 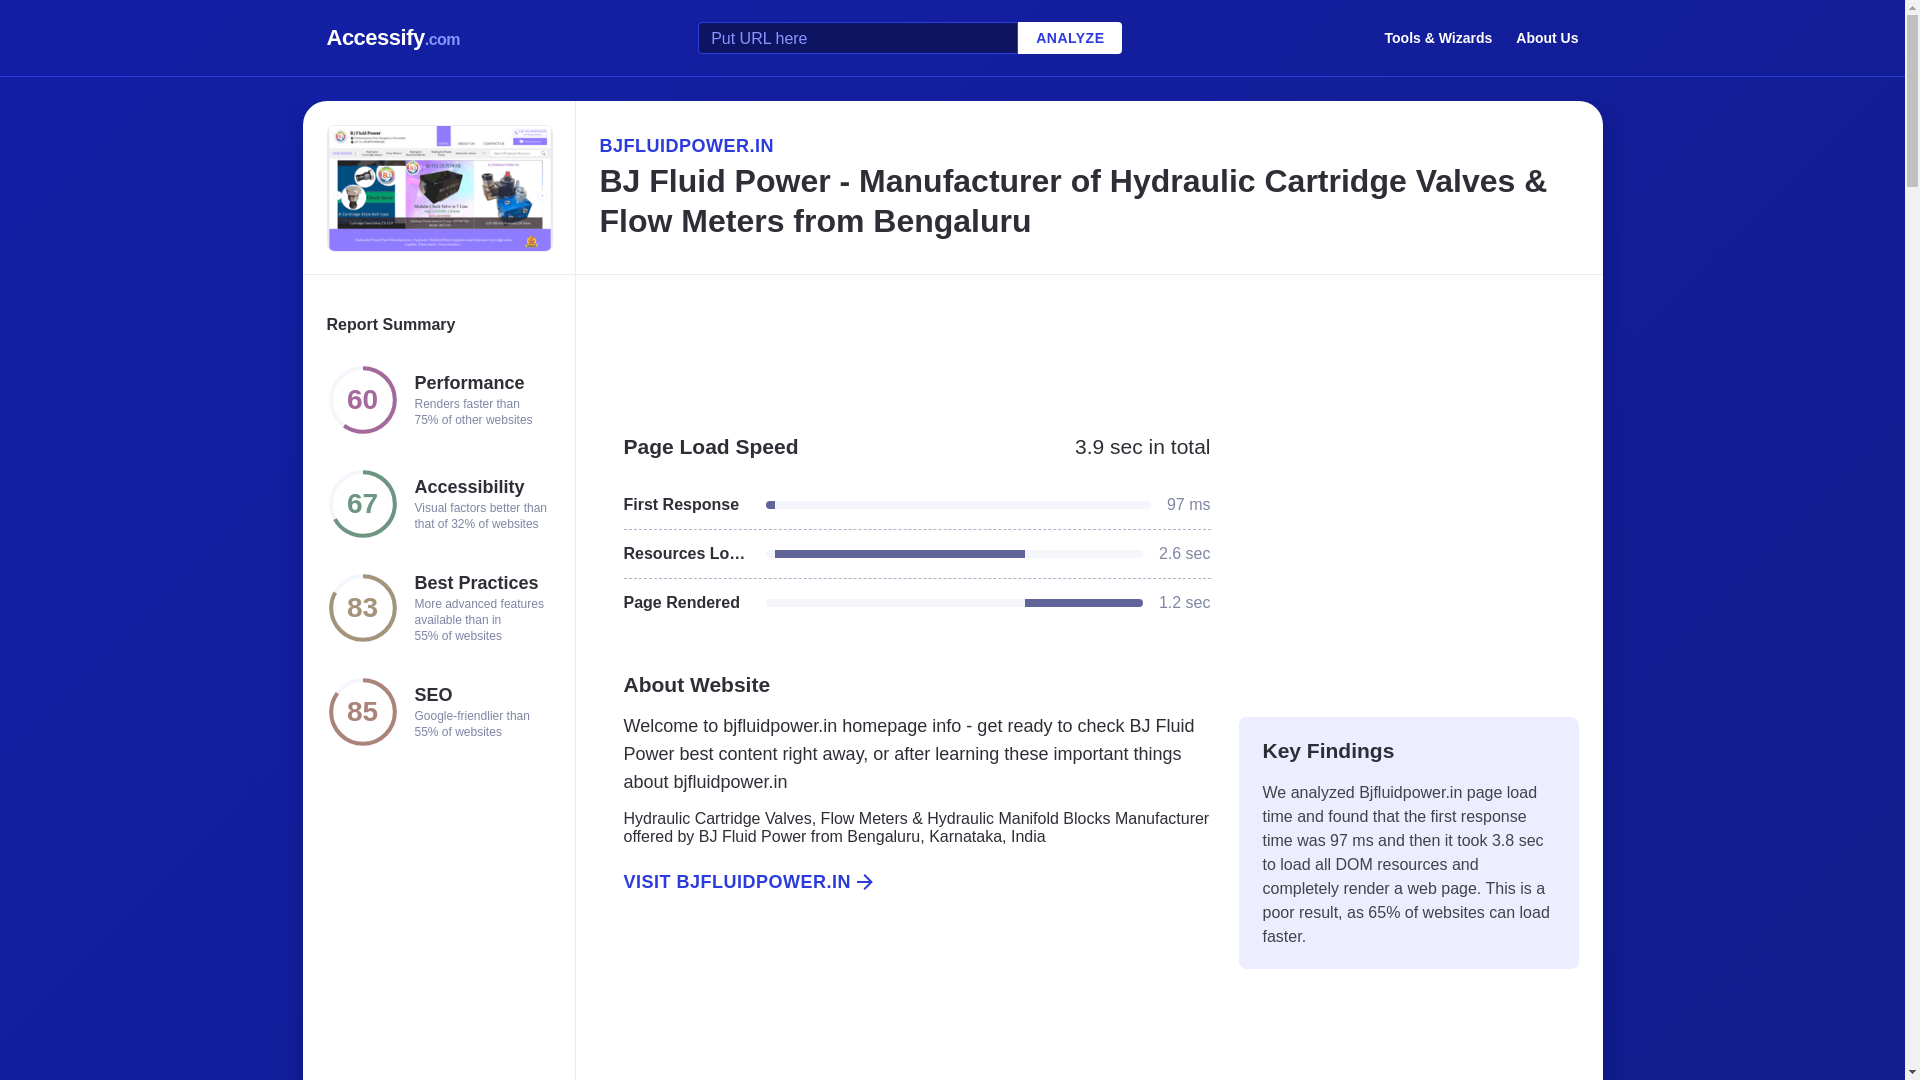 I want to click on About Us, so click(x=1547, y=37).